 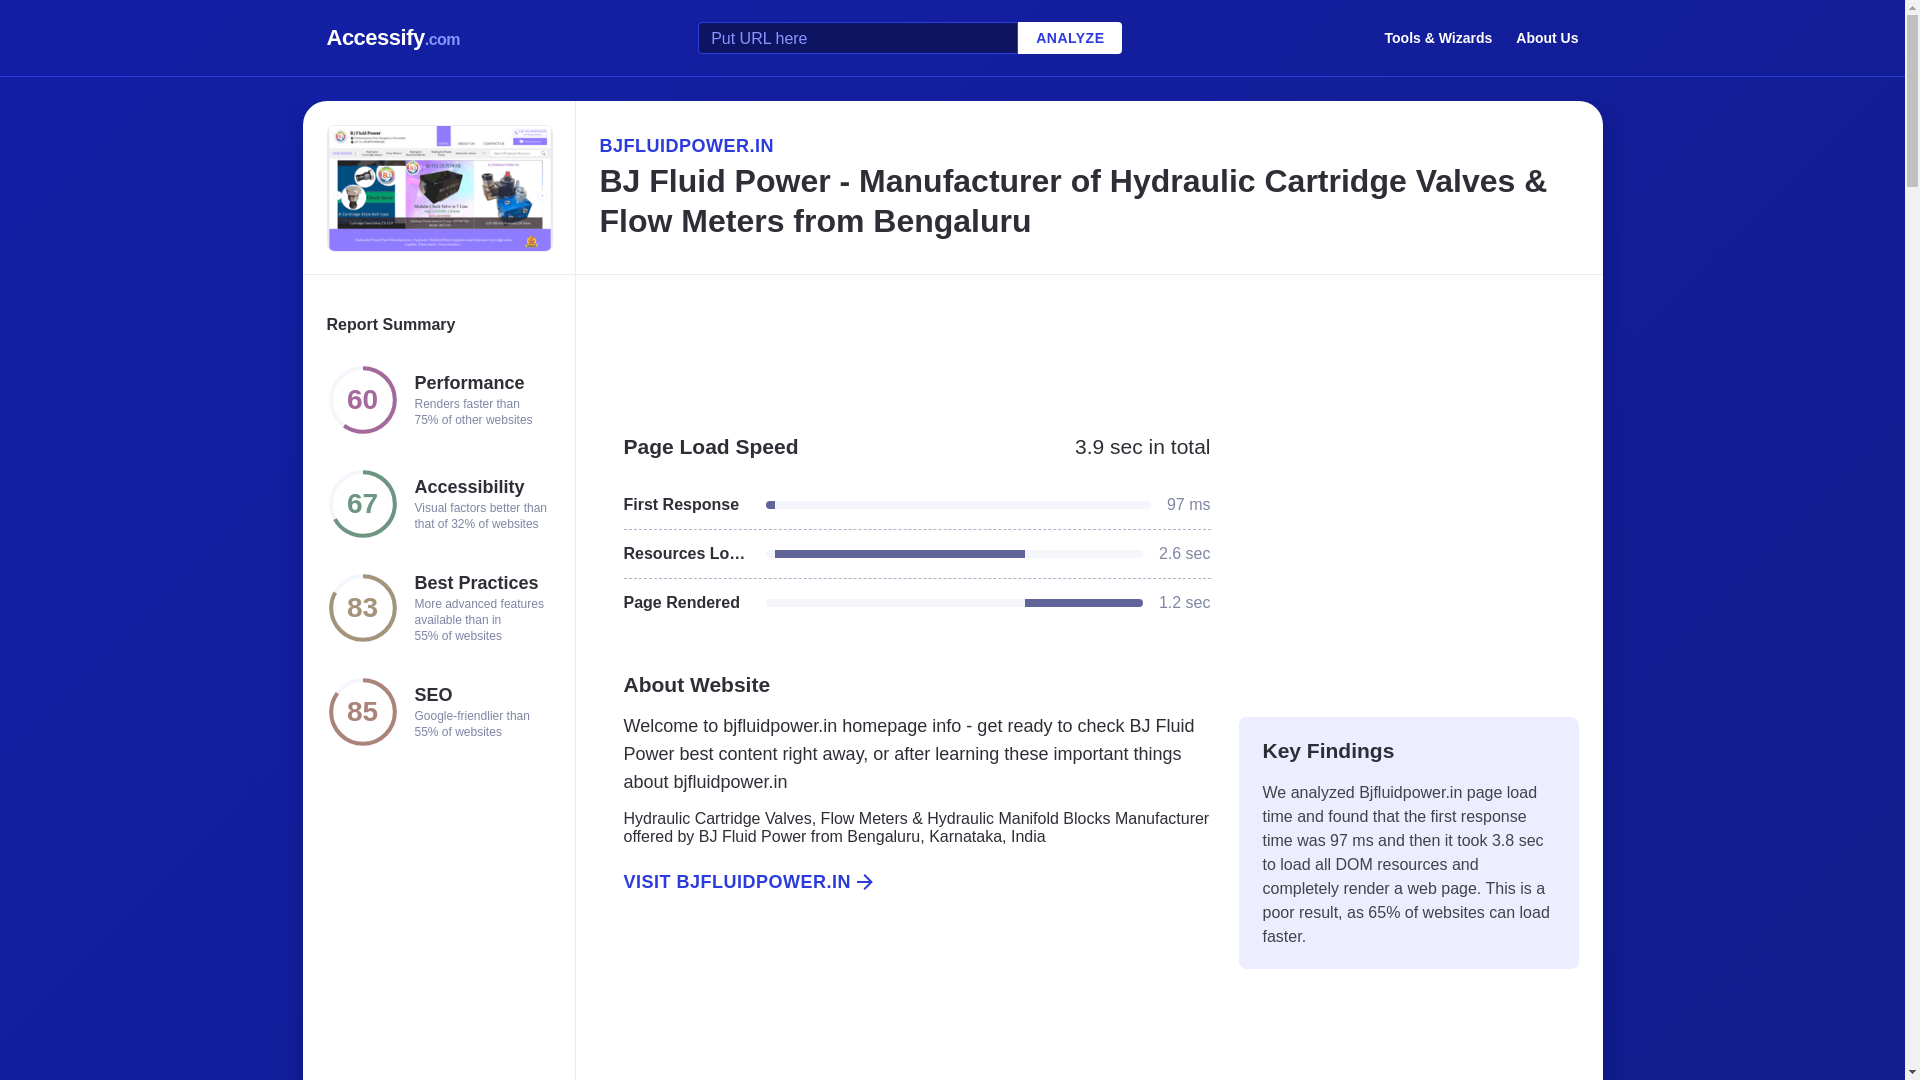 I want to click on About Us, so click(x=1547, y=37).